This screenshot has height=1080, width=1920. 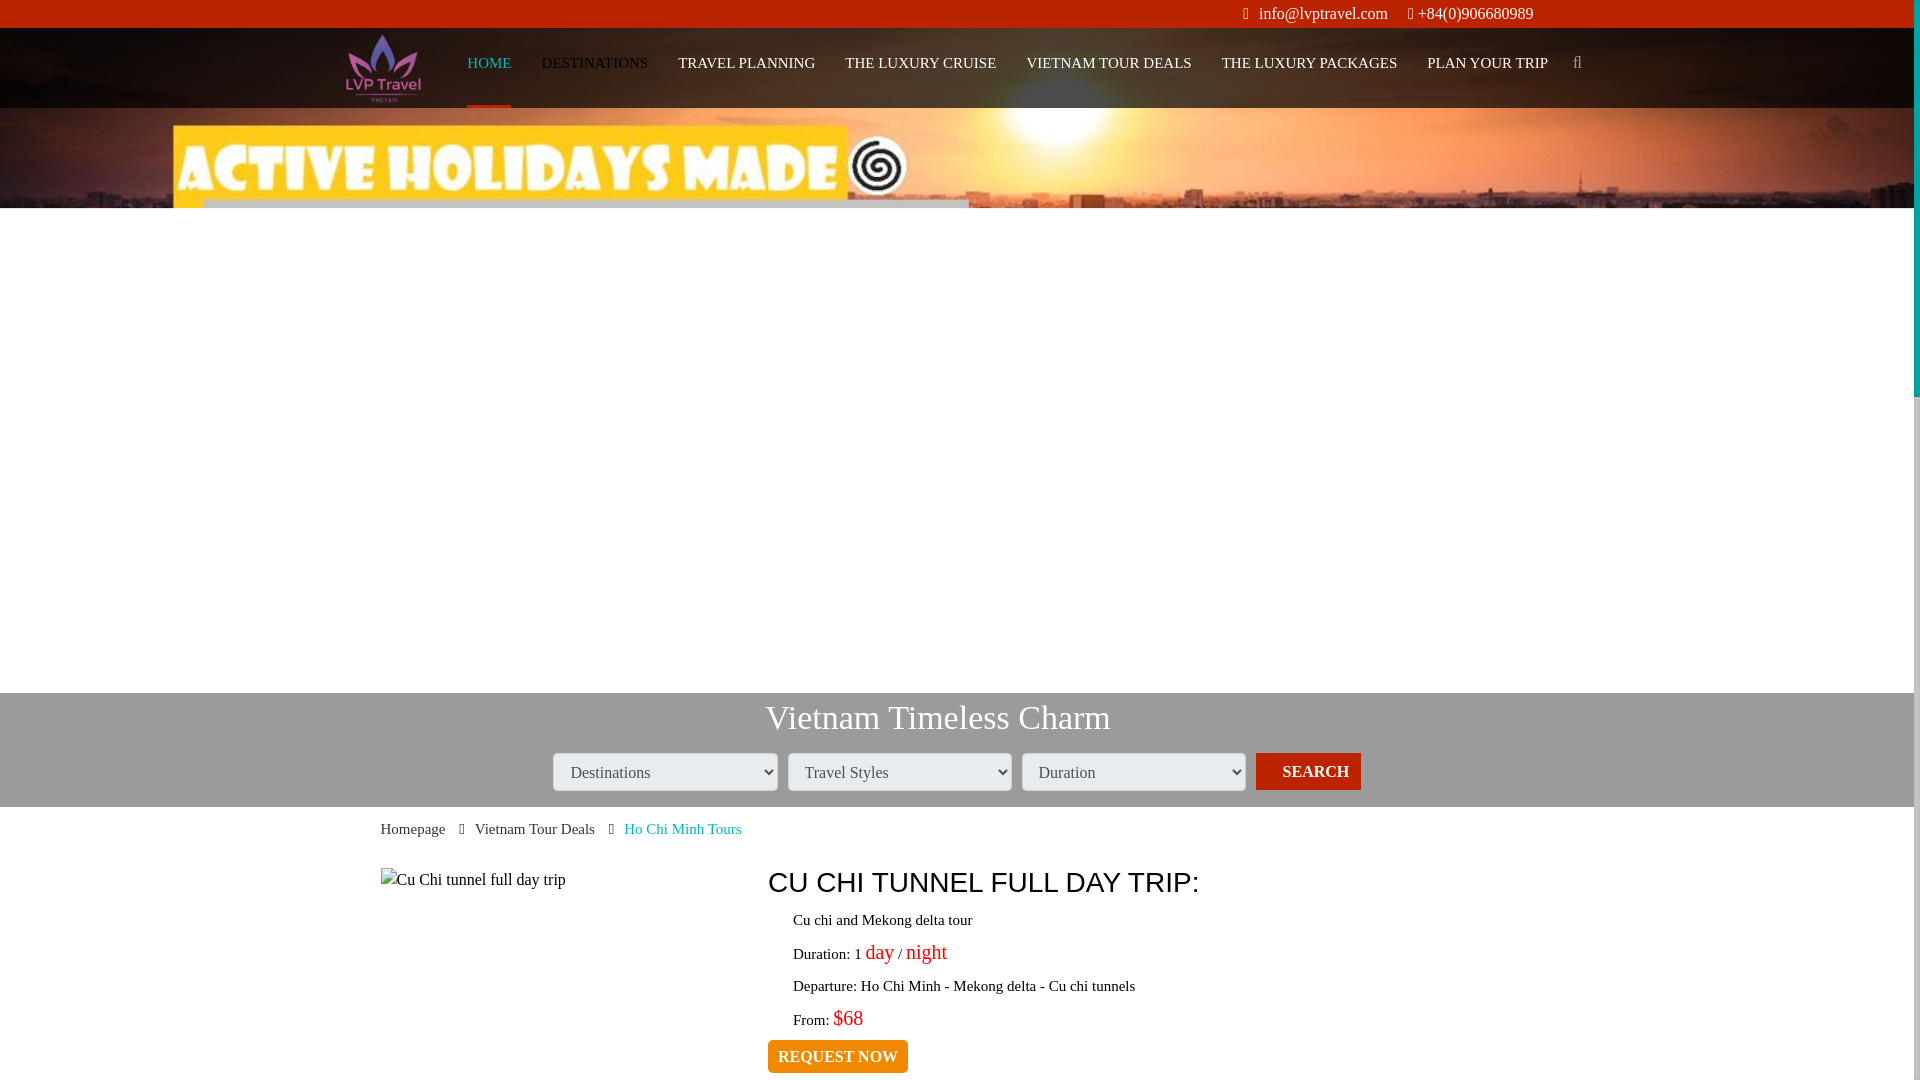 What do you see at coordinates (920, 63) in the screenshot?
I see `The Luxury Cruise` at bounding box center [920, 63].